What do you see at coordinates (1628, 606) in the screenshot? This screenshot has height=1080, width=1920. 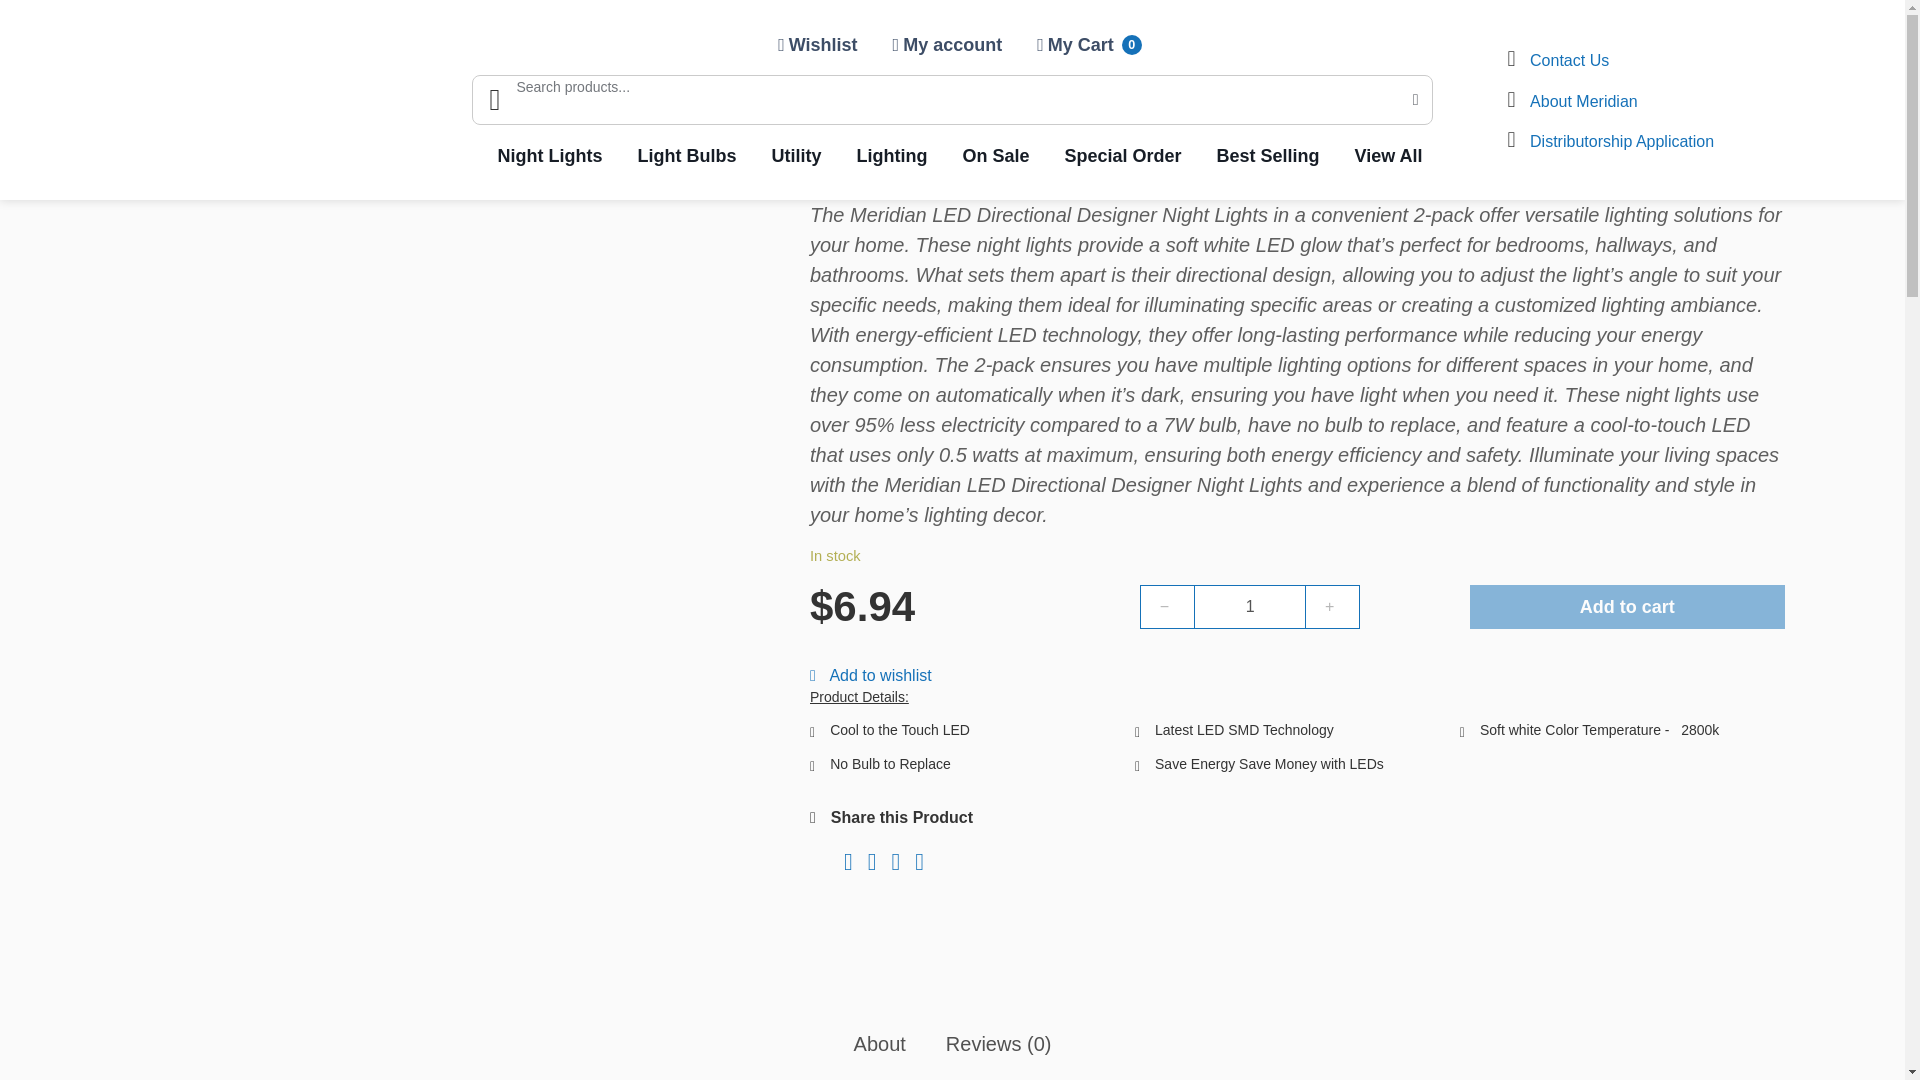 I see `Add to cart` at bounding box center [1628, 606].